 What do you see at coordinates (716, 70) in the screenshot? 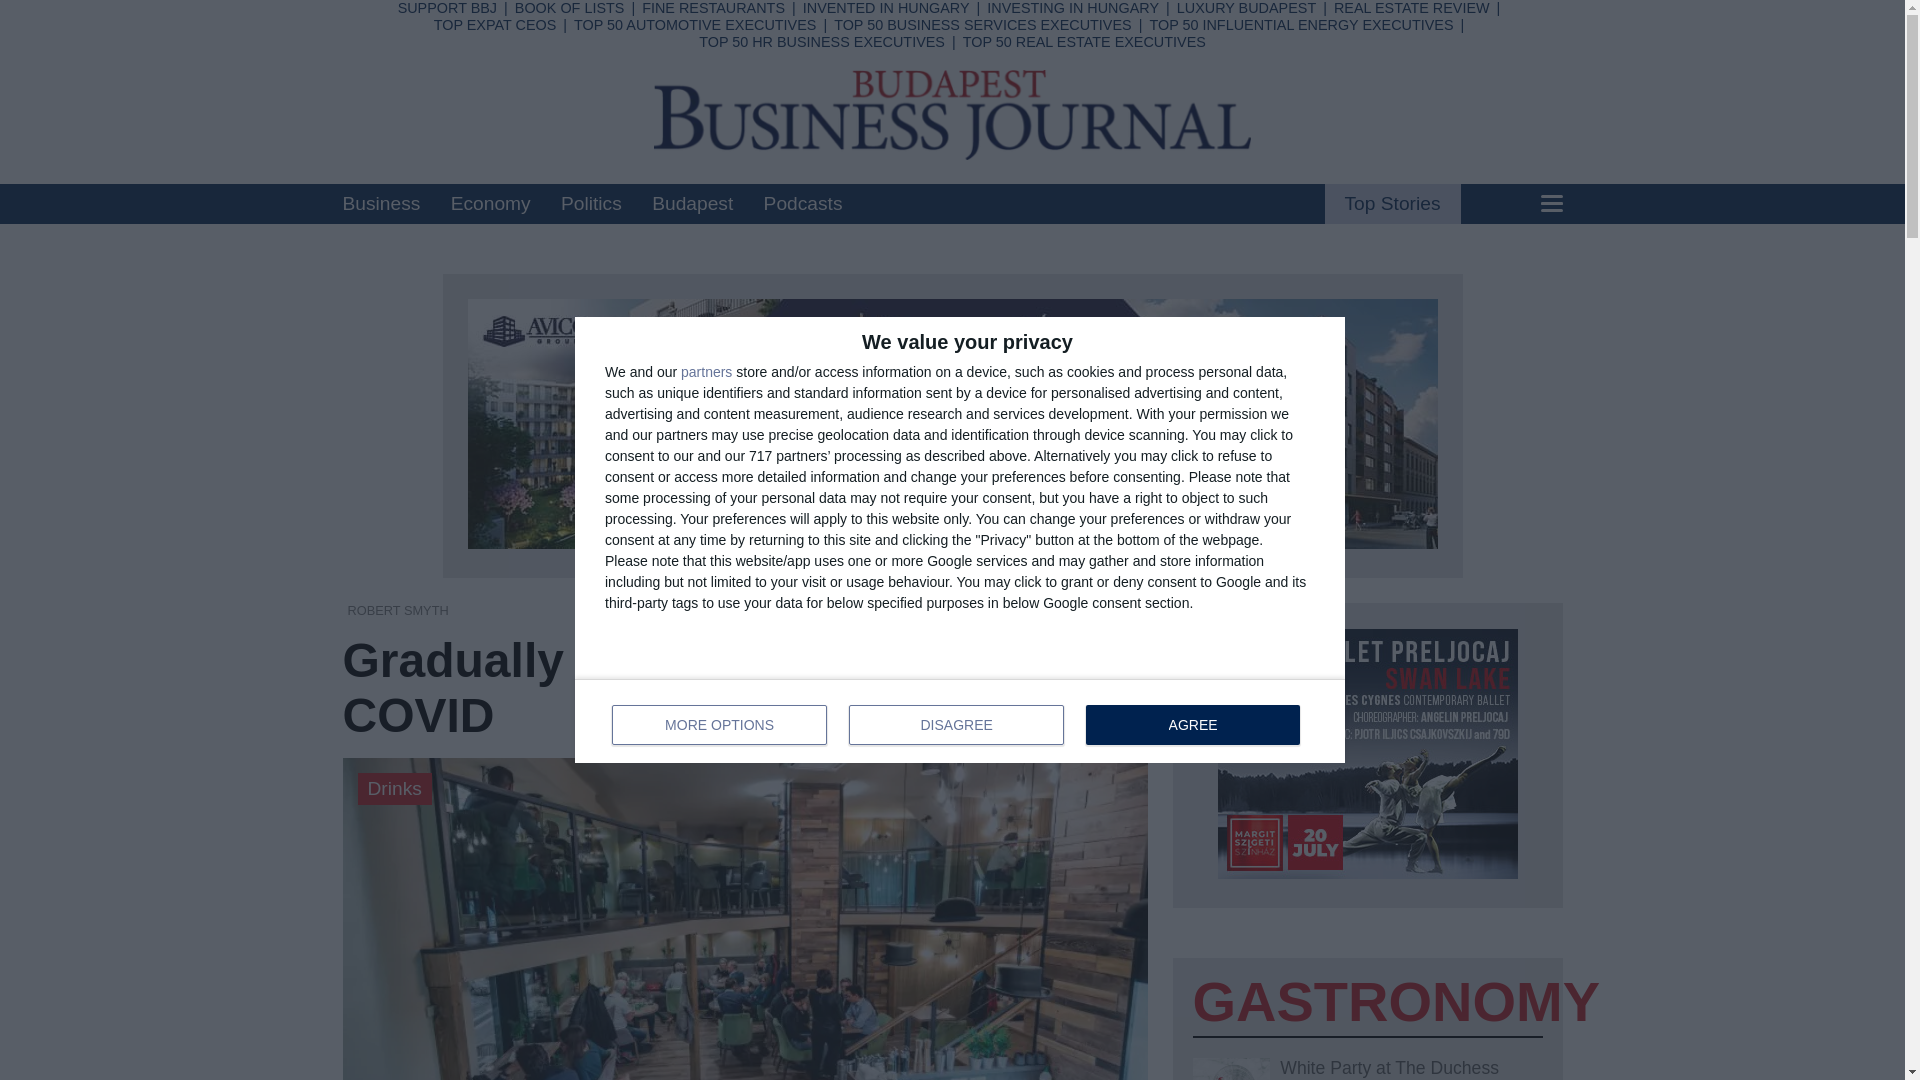
I see `Real Estate` at bounding box center [716, 70].